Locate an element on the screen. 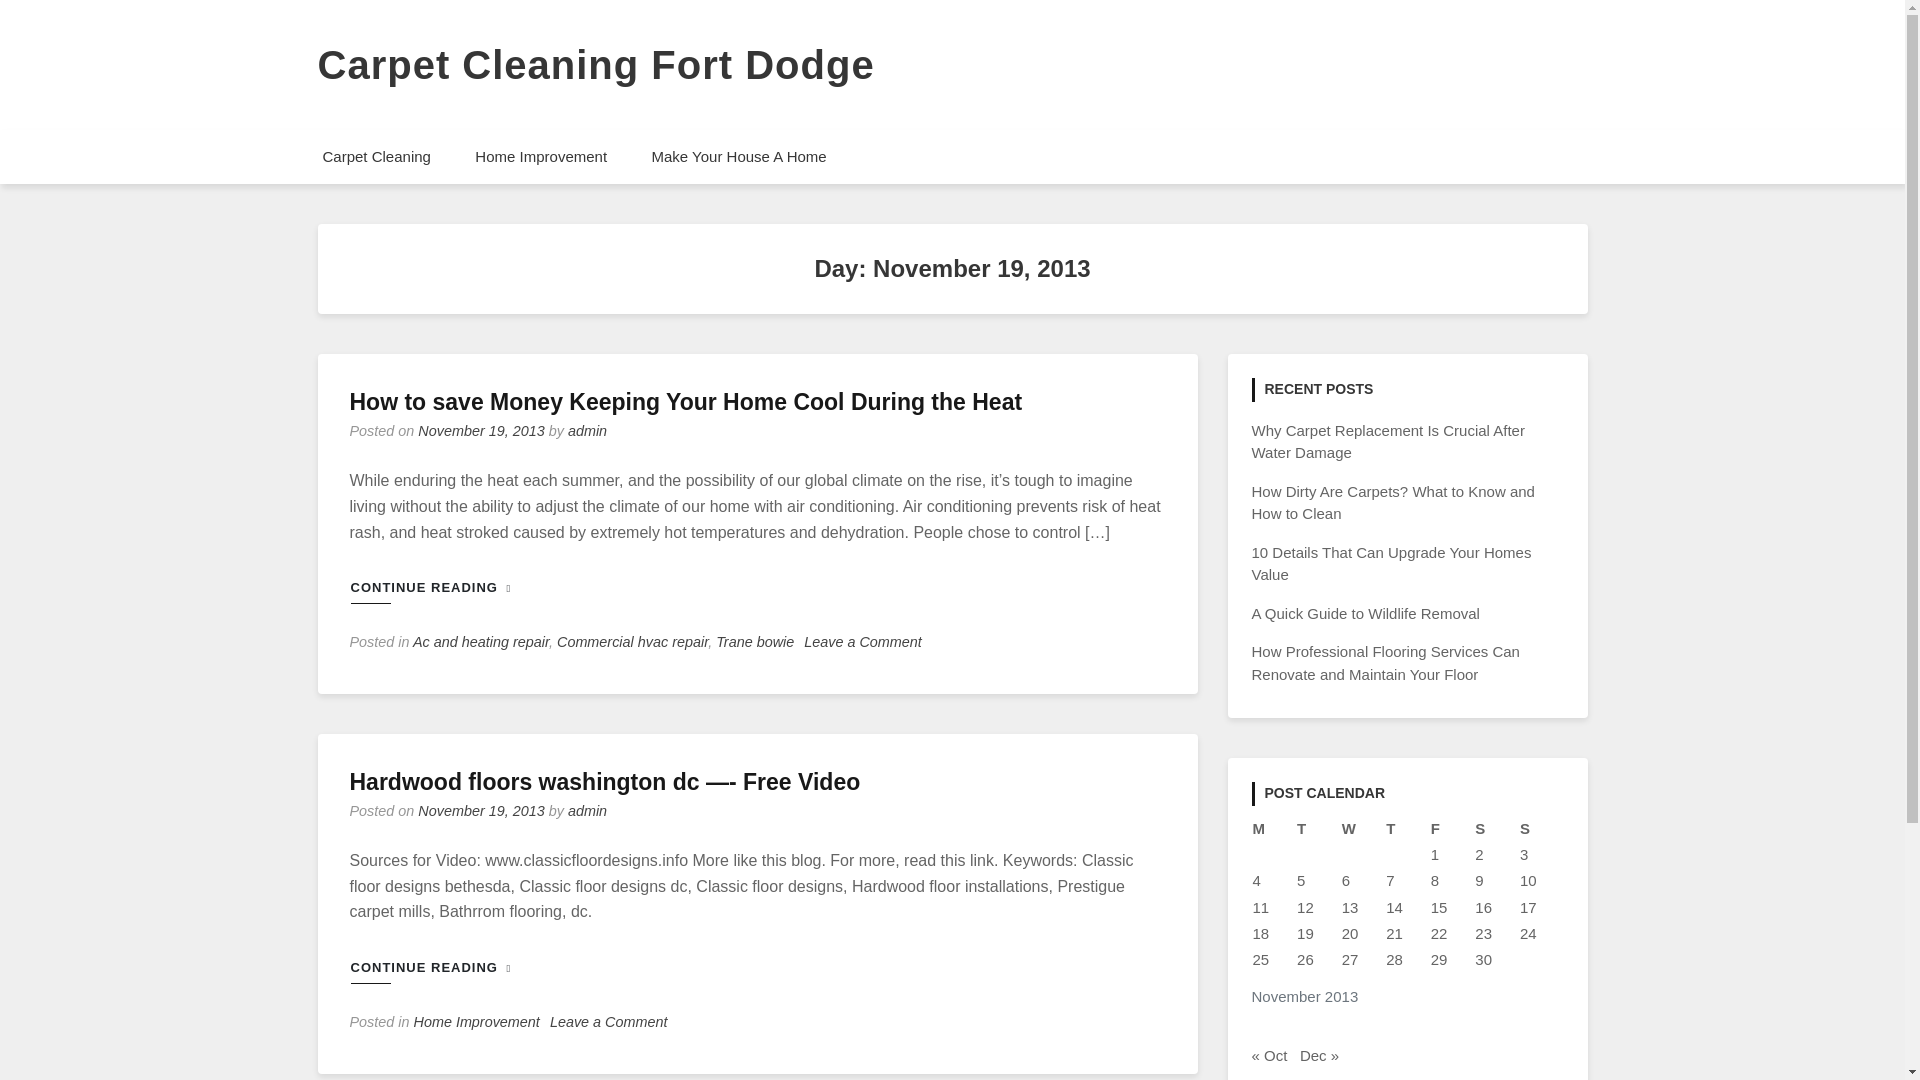 The height and width of the screenshot is (1080, 1920). Why Carpet Replacement Is Crucial After Water Damage is located at coordinates (1388, 442).